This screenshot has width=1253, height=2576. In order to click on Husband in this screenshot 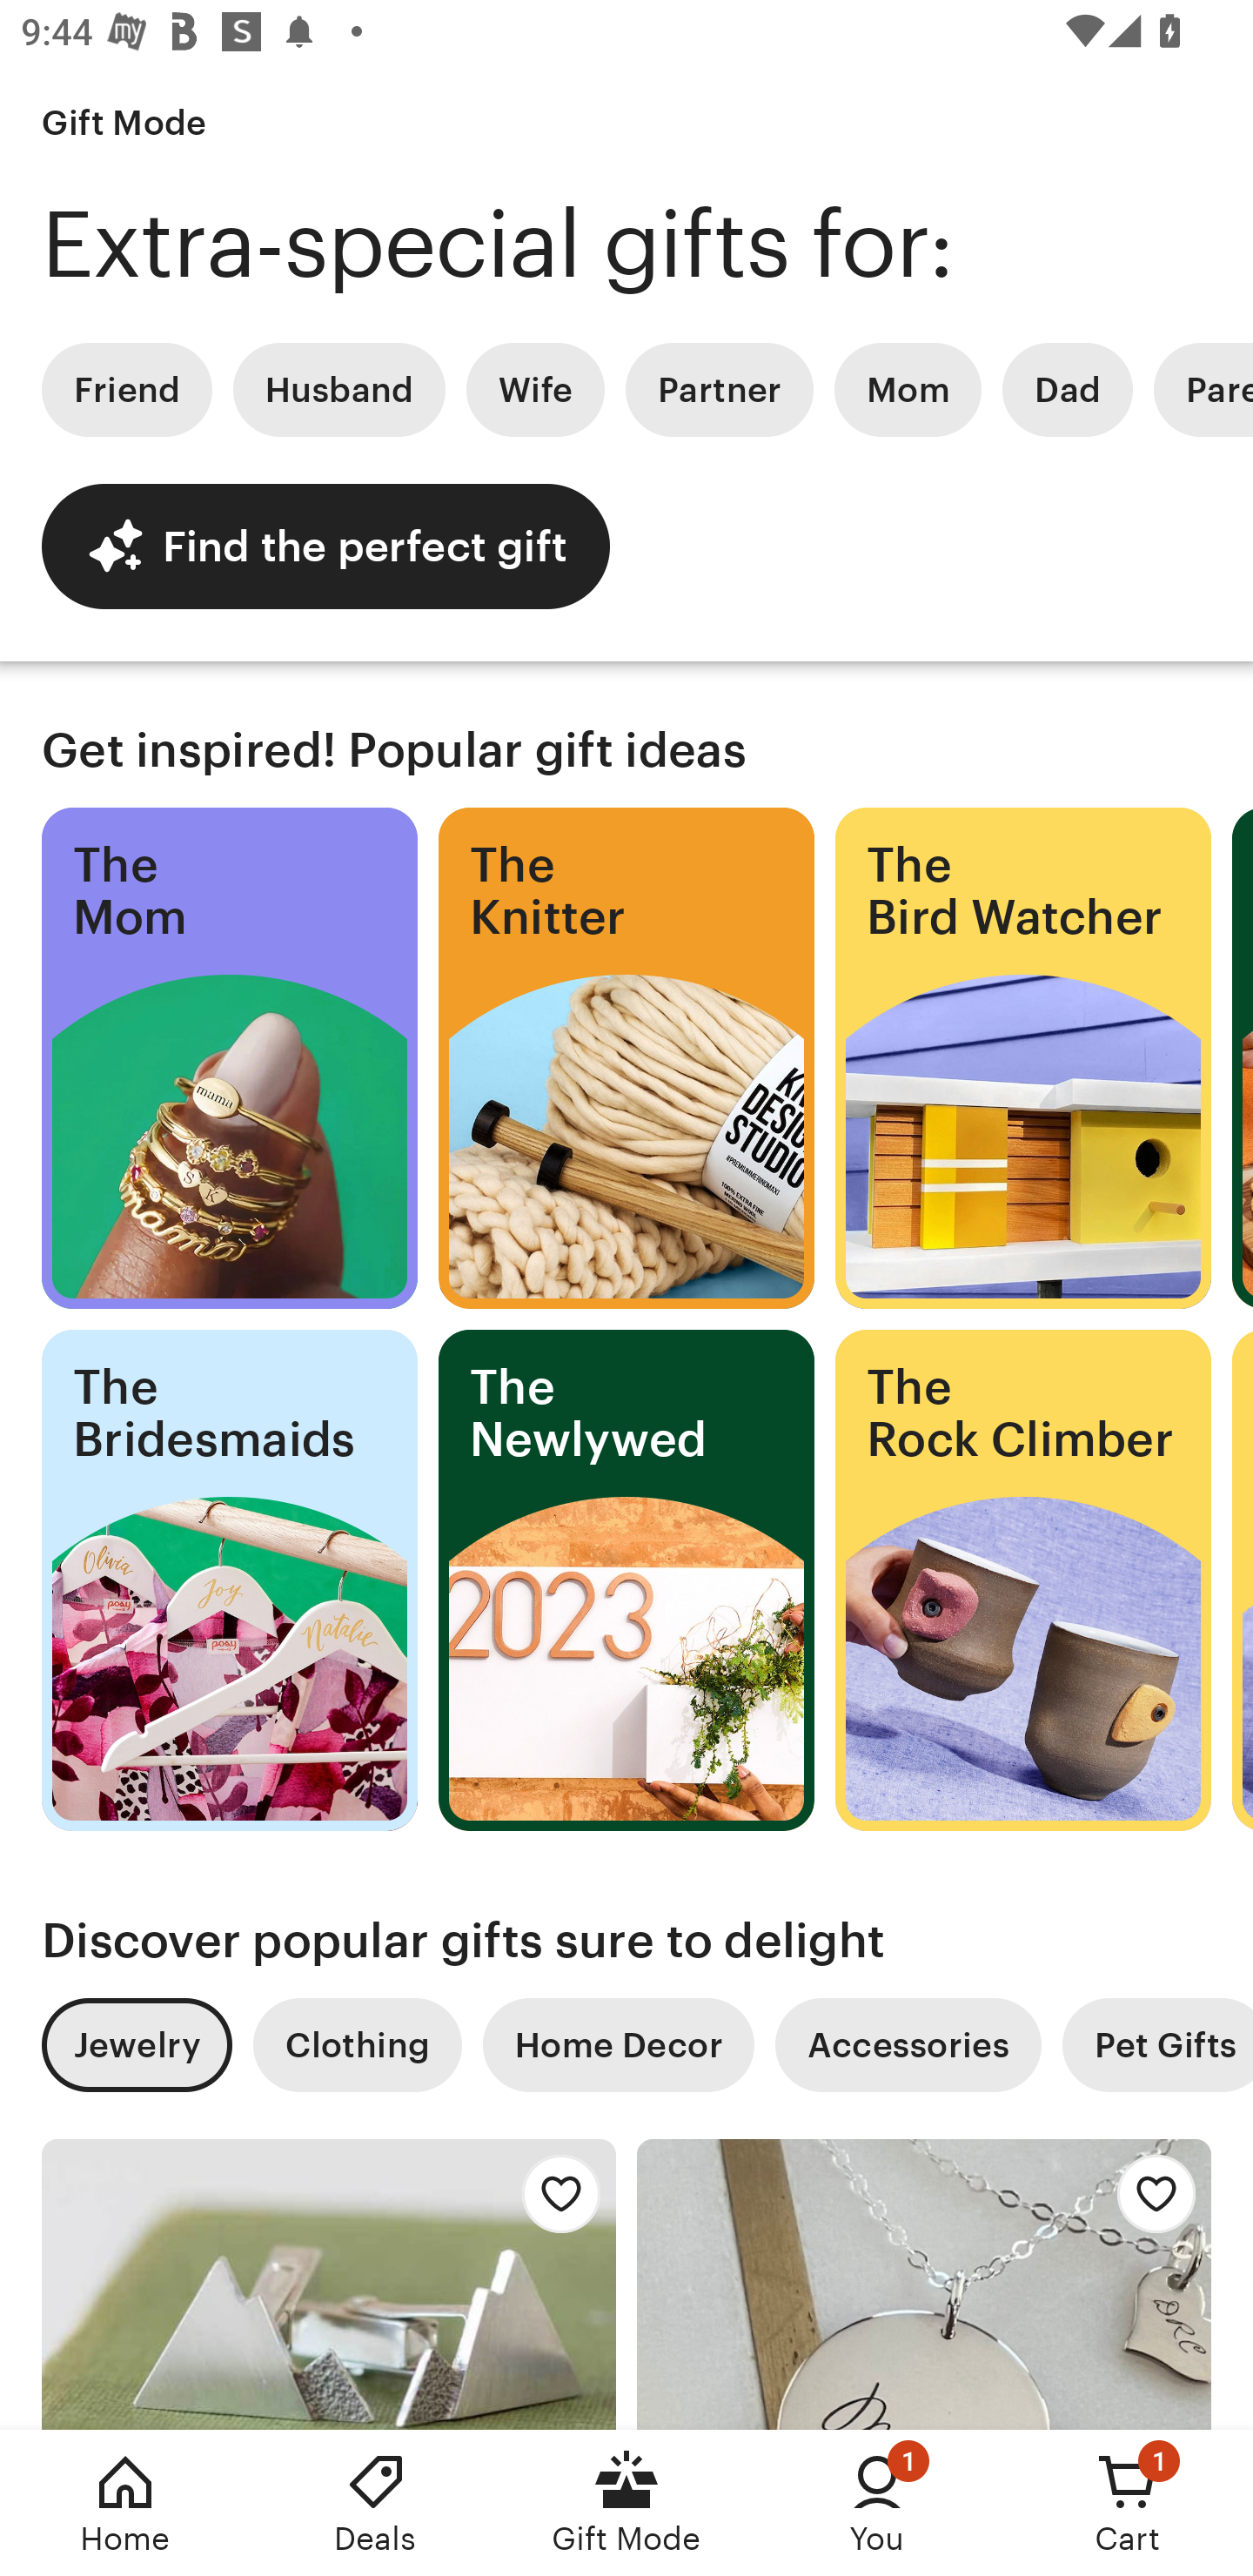, I will do `click(339, 390)`.